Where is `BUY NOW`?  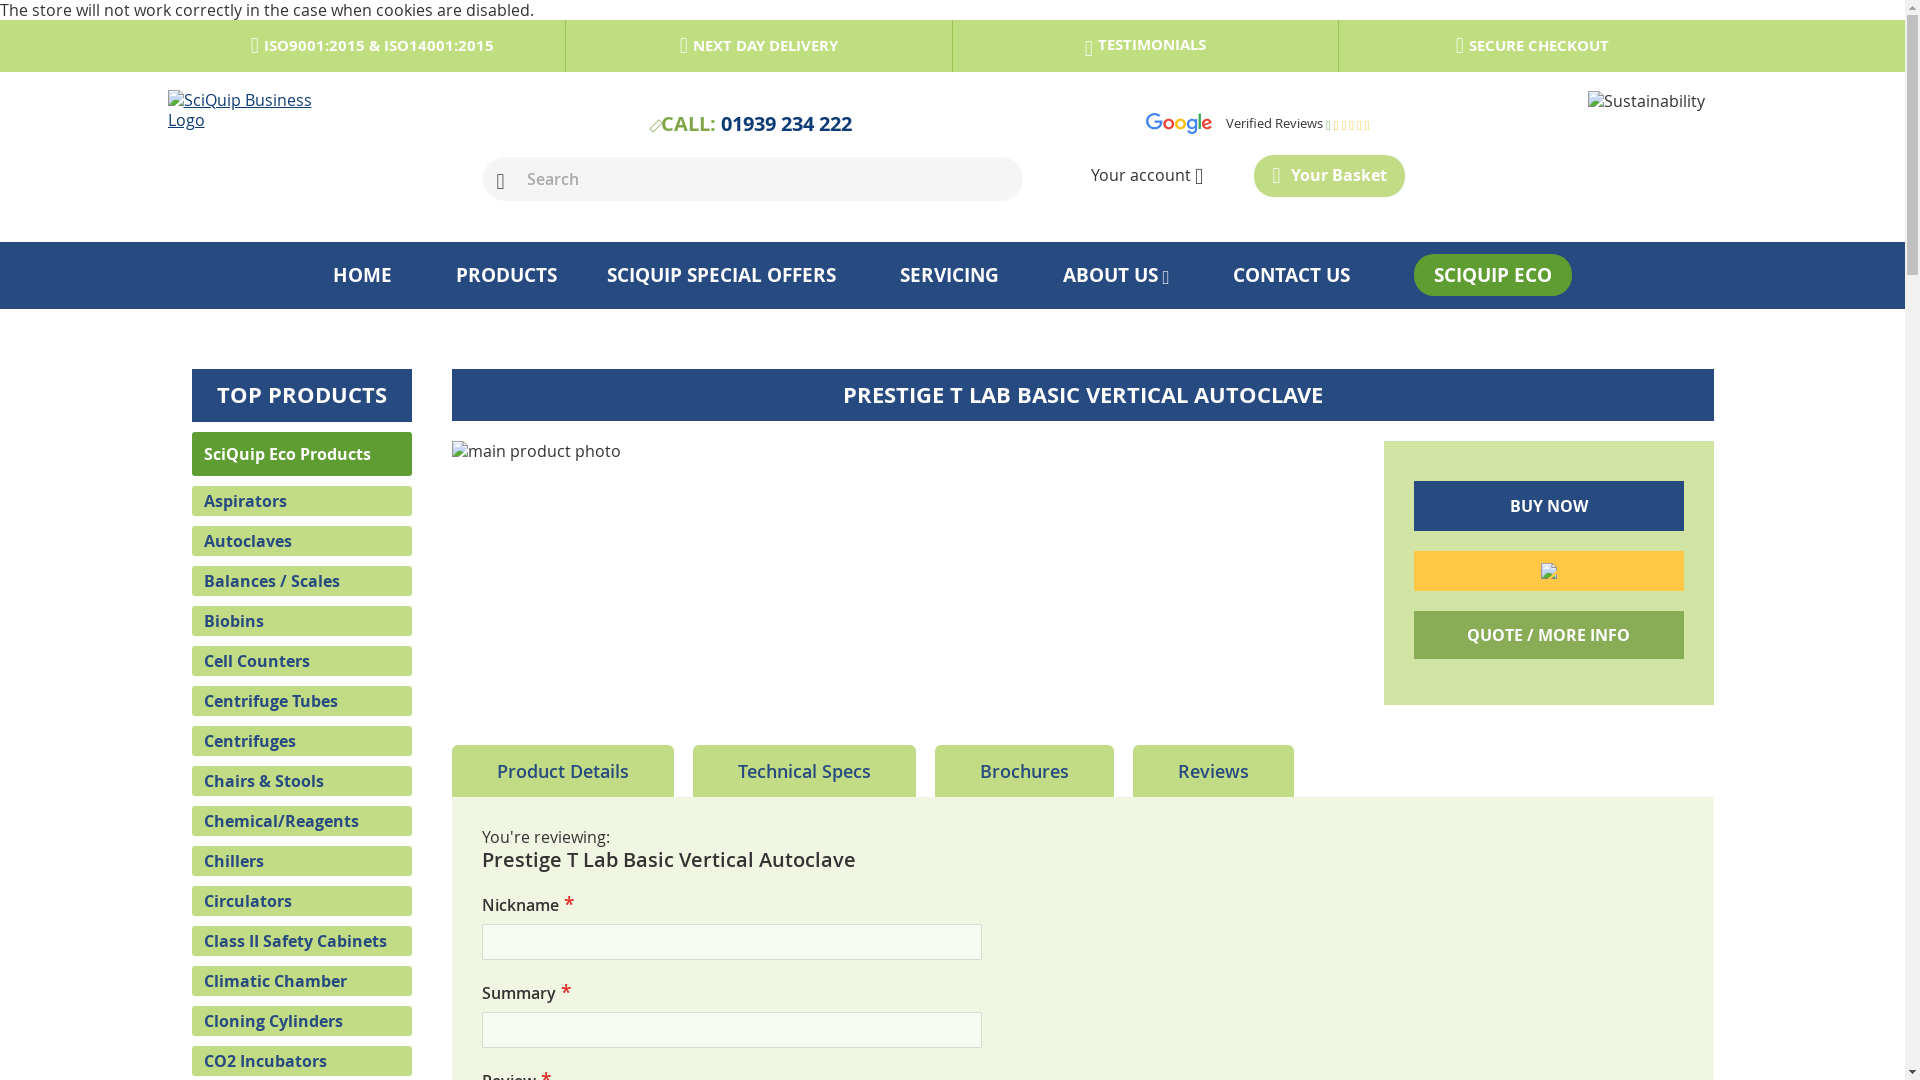
BUY NOW is located at coordinates (1548, 506).